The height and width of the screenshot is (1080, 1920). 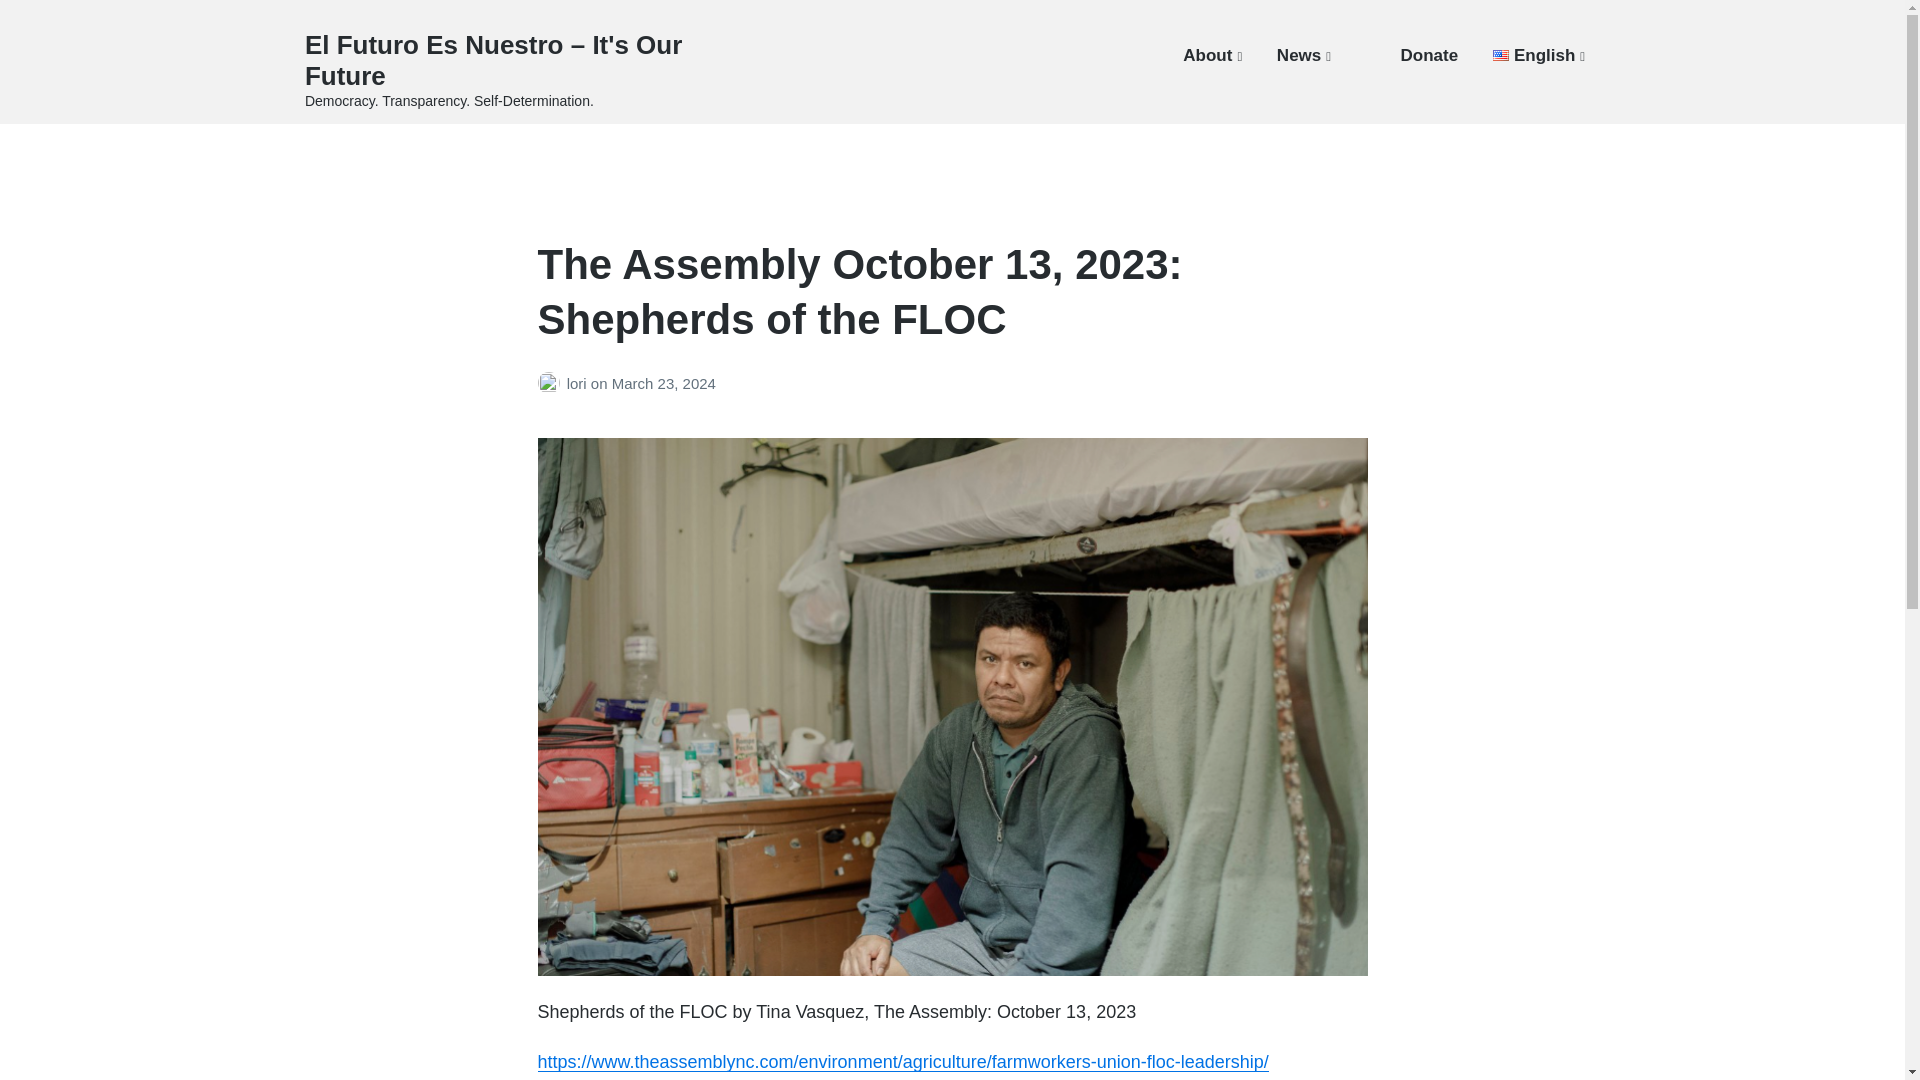 I want to click on News, so click(x=1303, y=56).